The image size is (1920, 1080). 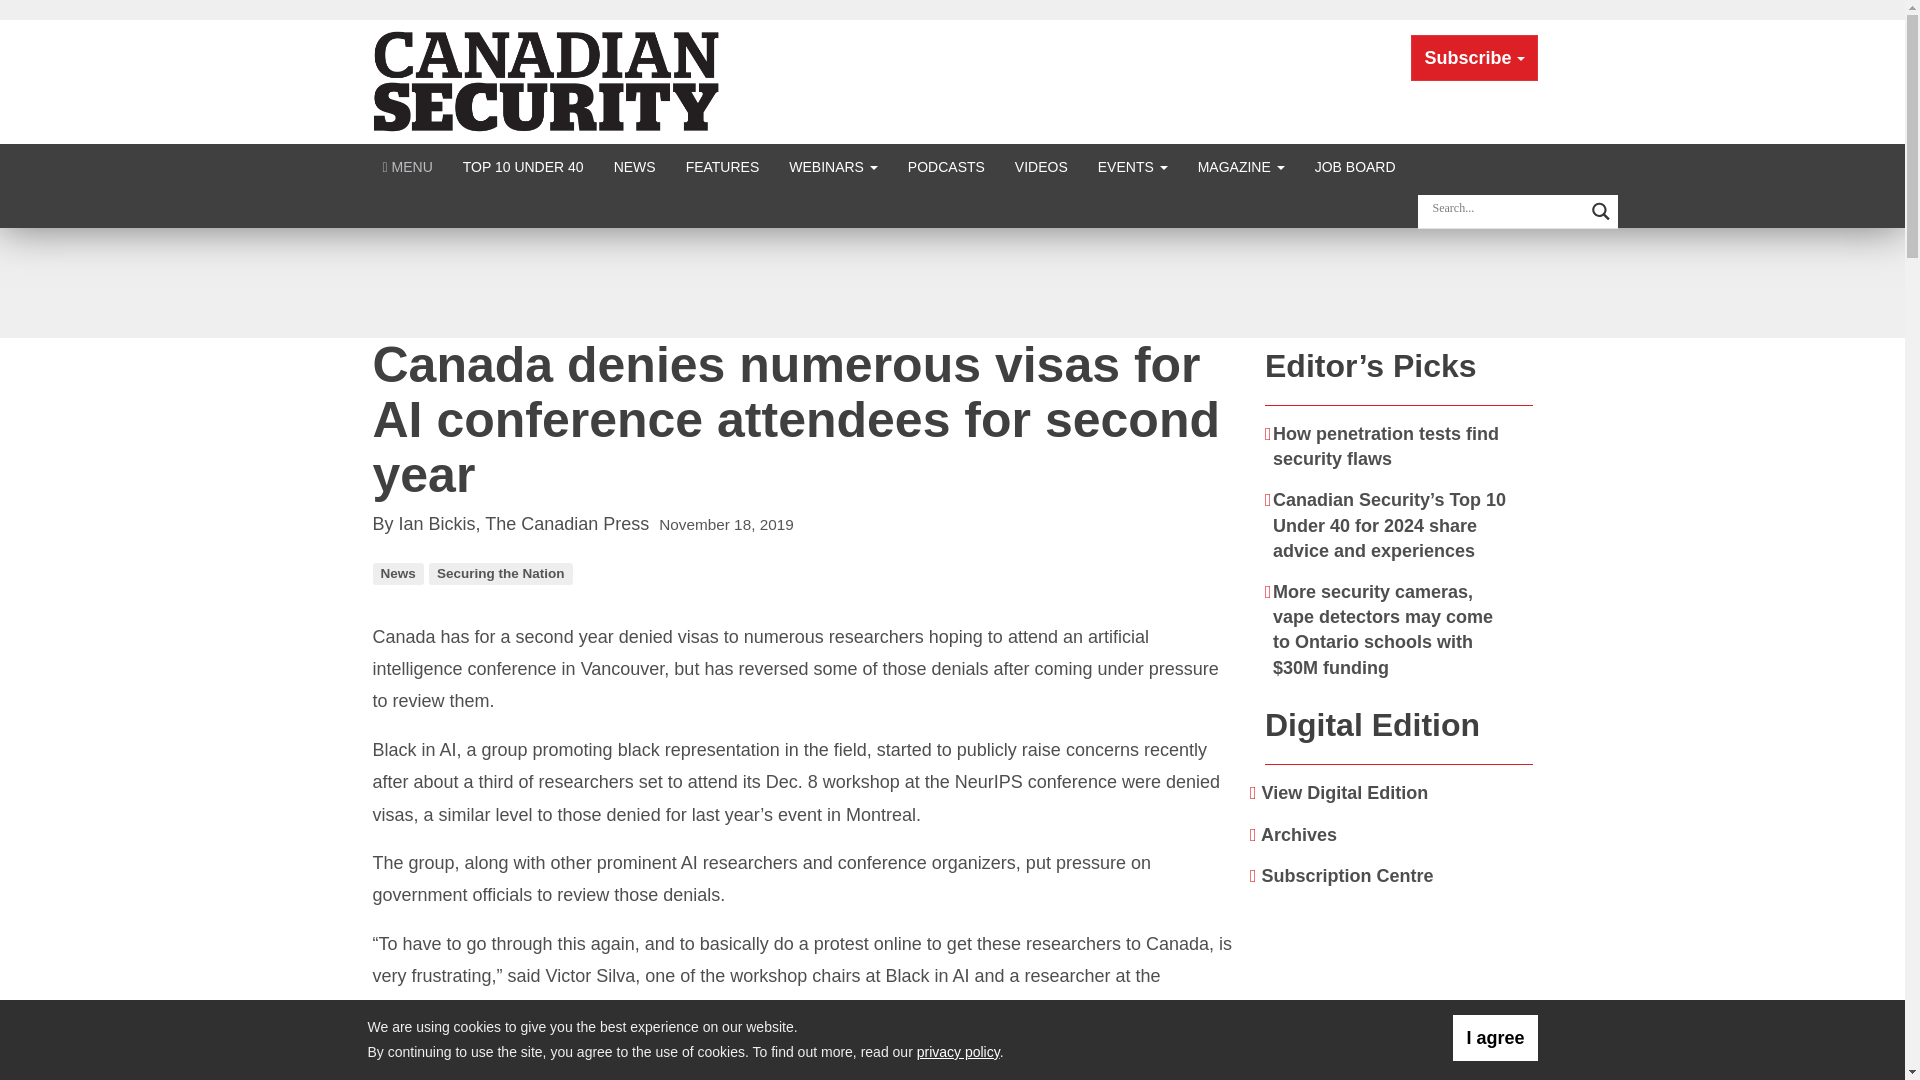 What do you see at coordinates (951, 282) in the screenshot?
I see `3rd party ad content` at bounding box center [951, 282].